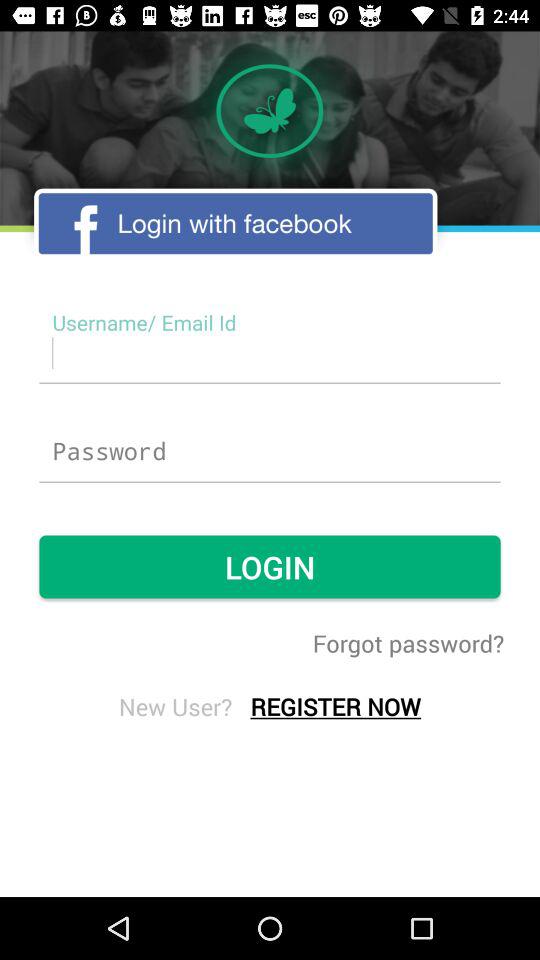  Describe the element at coordinates (270, 352) in the screenshot. I see `input user name and or email id` at that location.